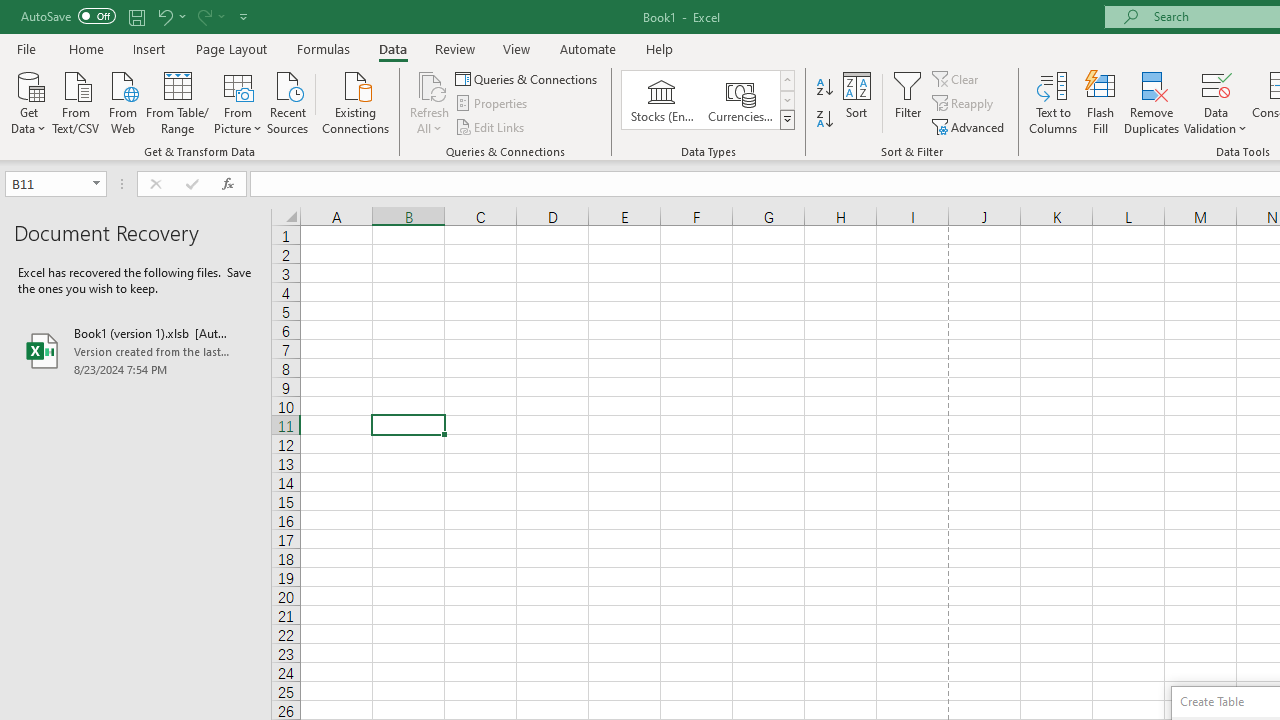  What do you see at coordinates (492, 104) in the screenshot?
I see `Properties` at bounding box center [492, 104].